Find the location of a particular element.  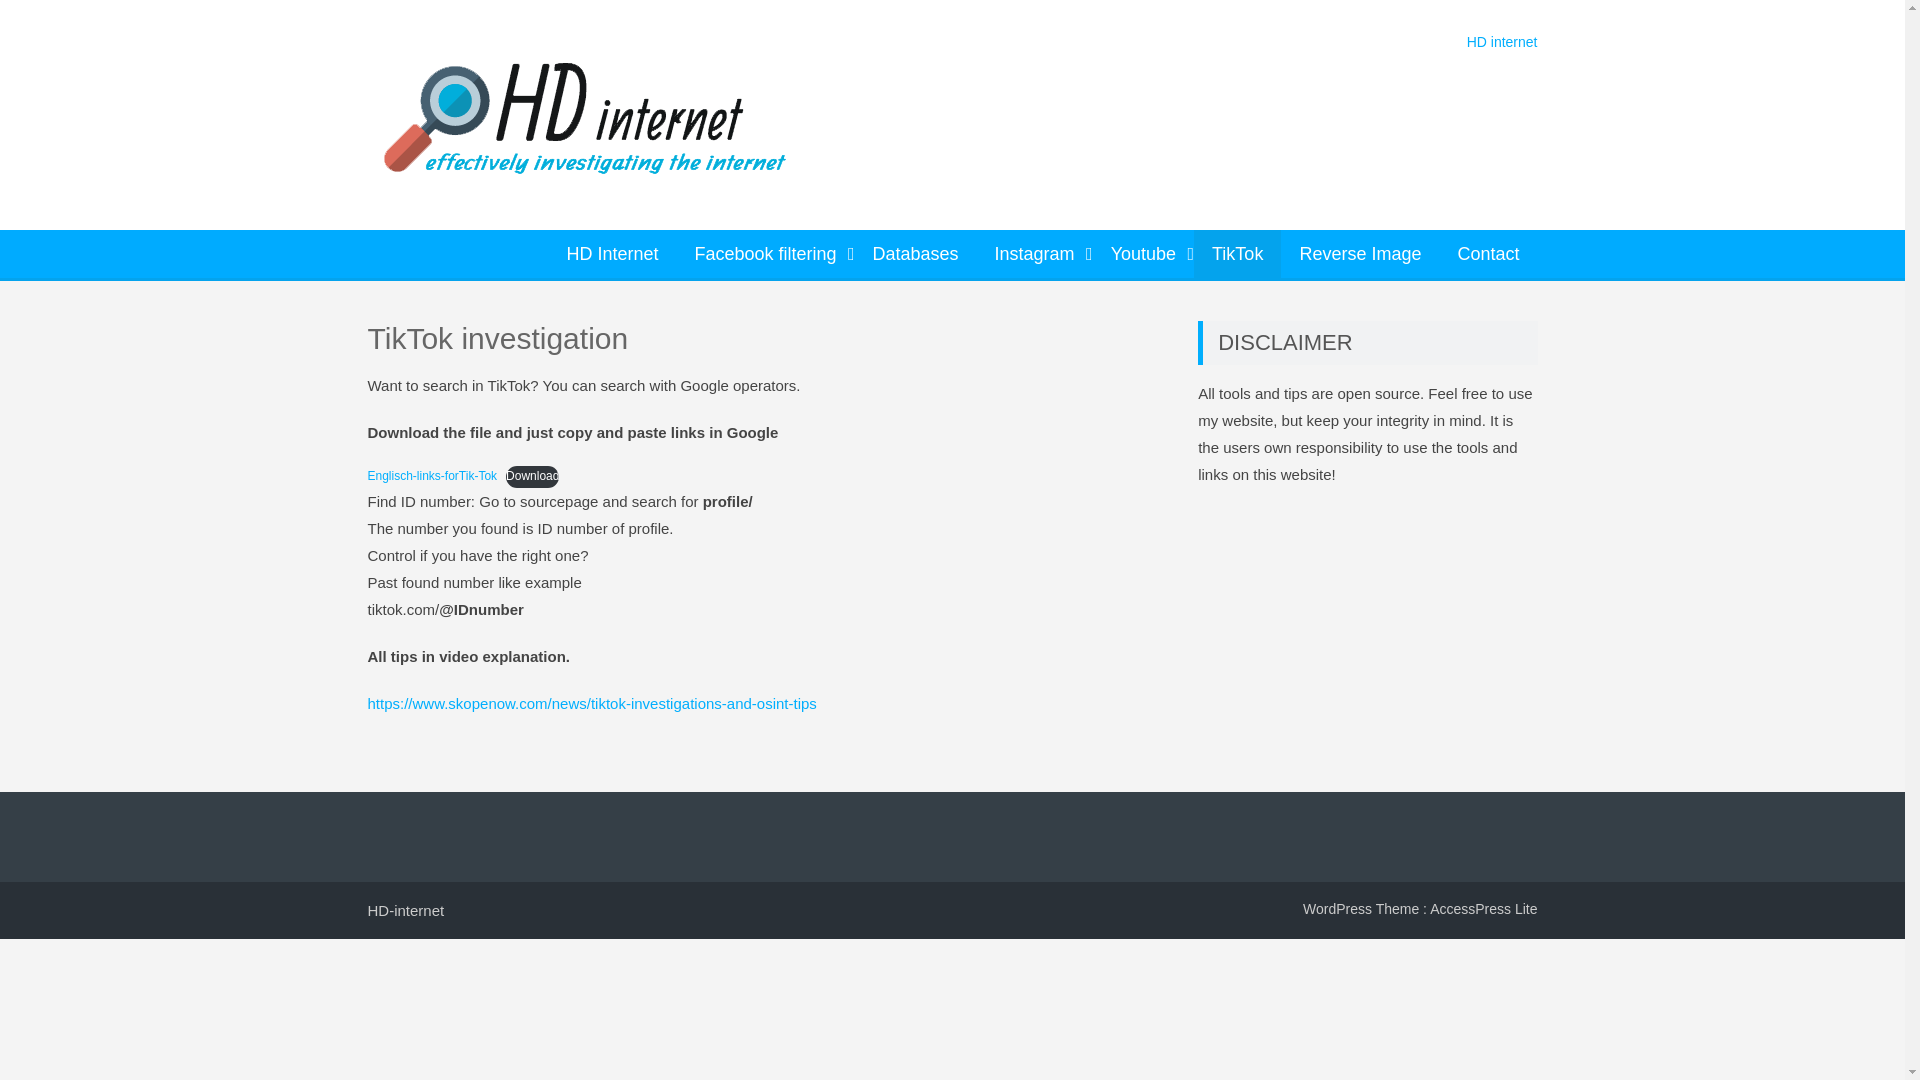

Instagram is located at coordinates (1034, 254).